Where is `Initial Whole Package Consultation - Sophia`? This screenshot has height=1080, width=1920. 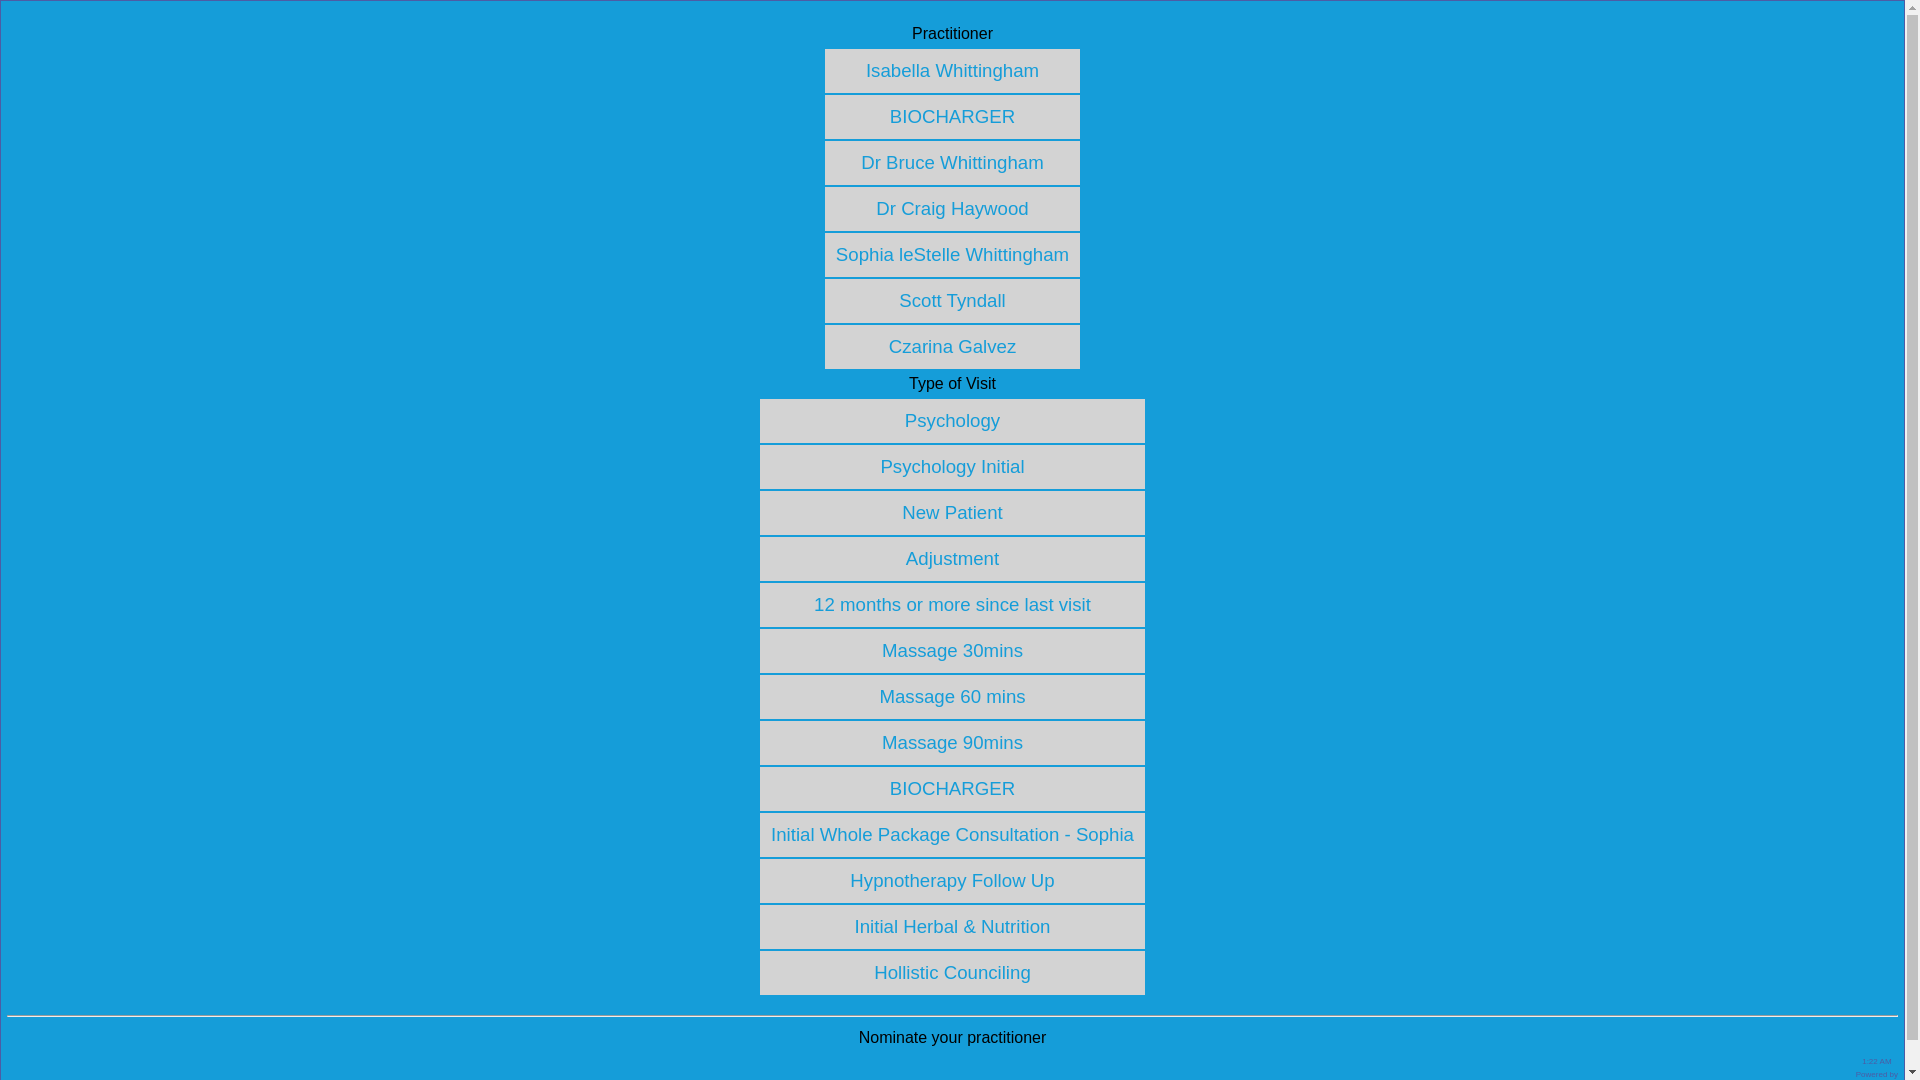 Initial Whole Package Consultation - Sophia is located at coordinates (952, 834).